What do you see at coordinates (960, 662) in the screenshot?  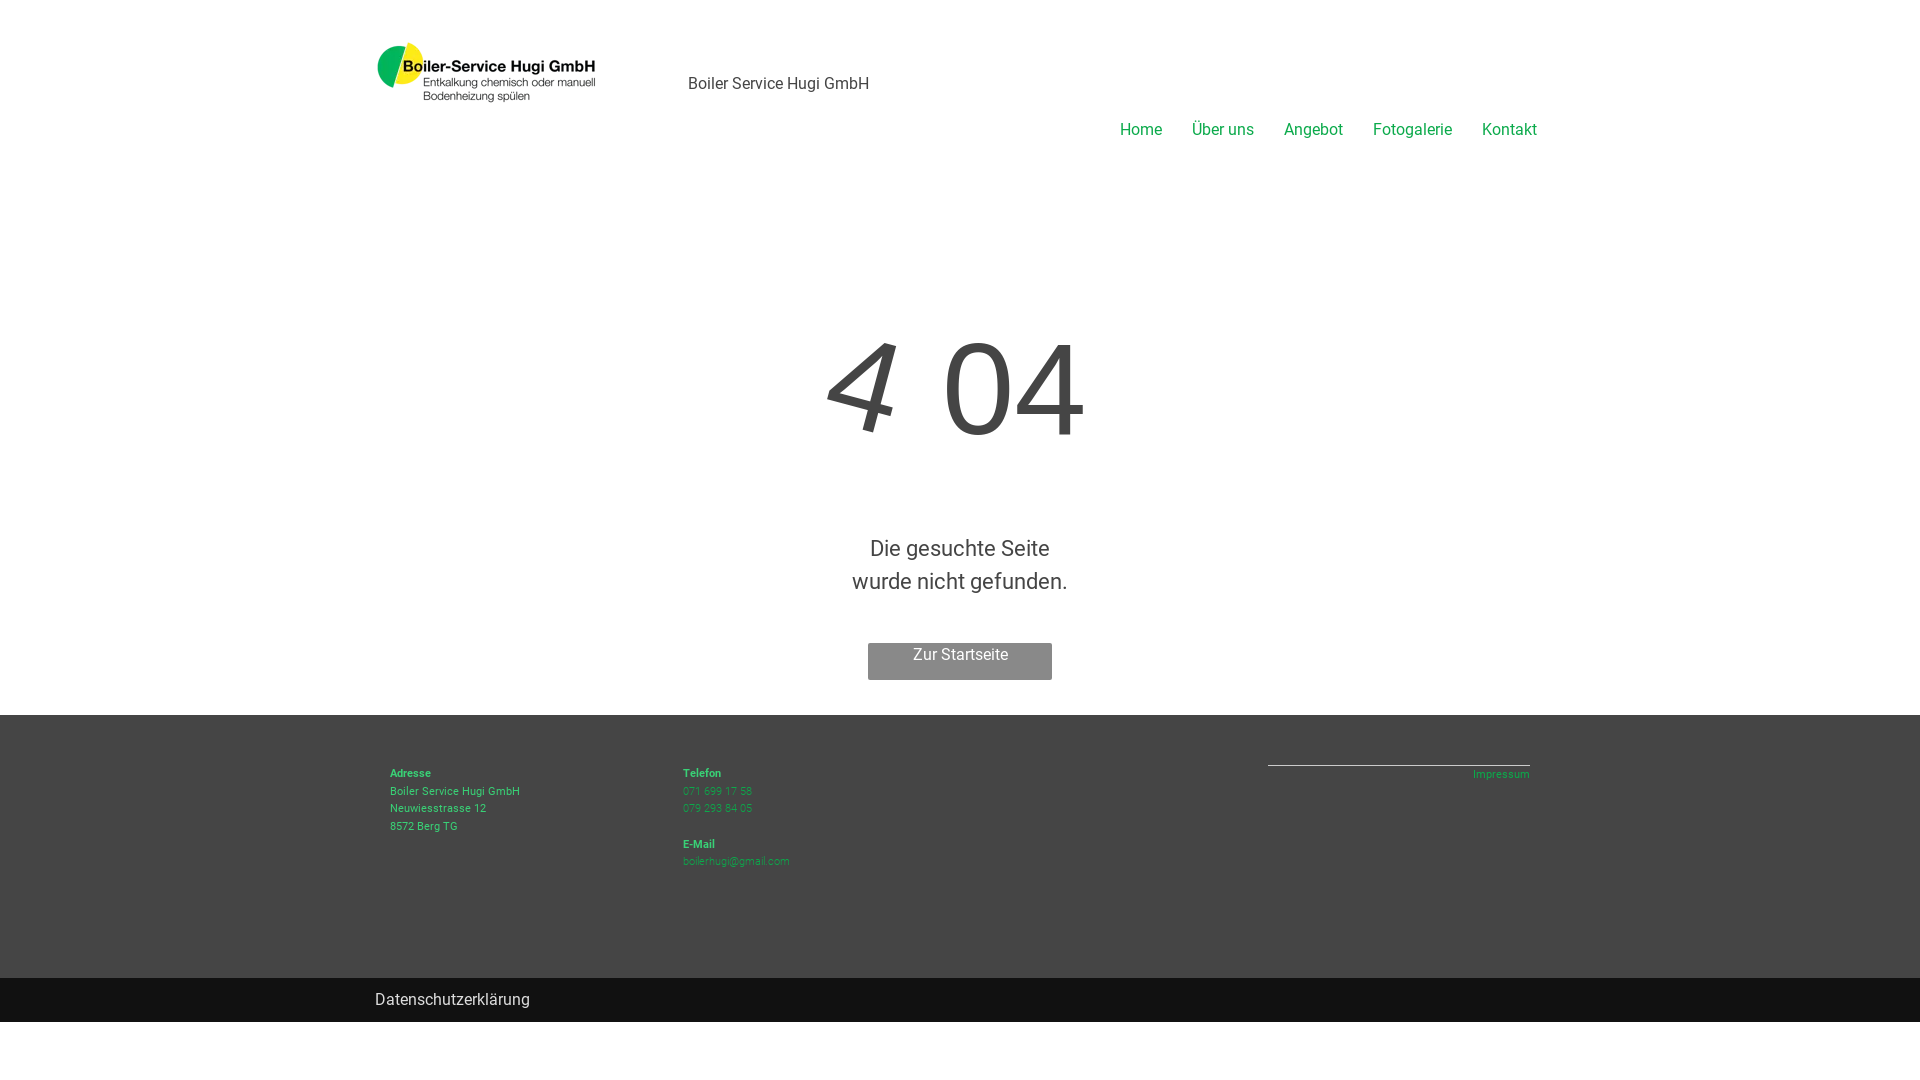 I see `Zur Startseite` at bounding box center [960, 662].